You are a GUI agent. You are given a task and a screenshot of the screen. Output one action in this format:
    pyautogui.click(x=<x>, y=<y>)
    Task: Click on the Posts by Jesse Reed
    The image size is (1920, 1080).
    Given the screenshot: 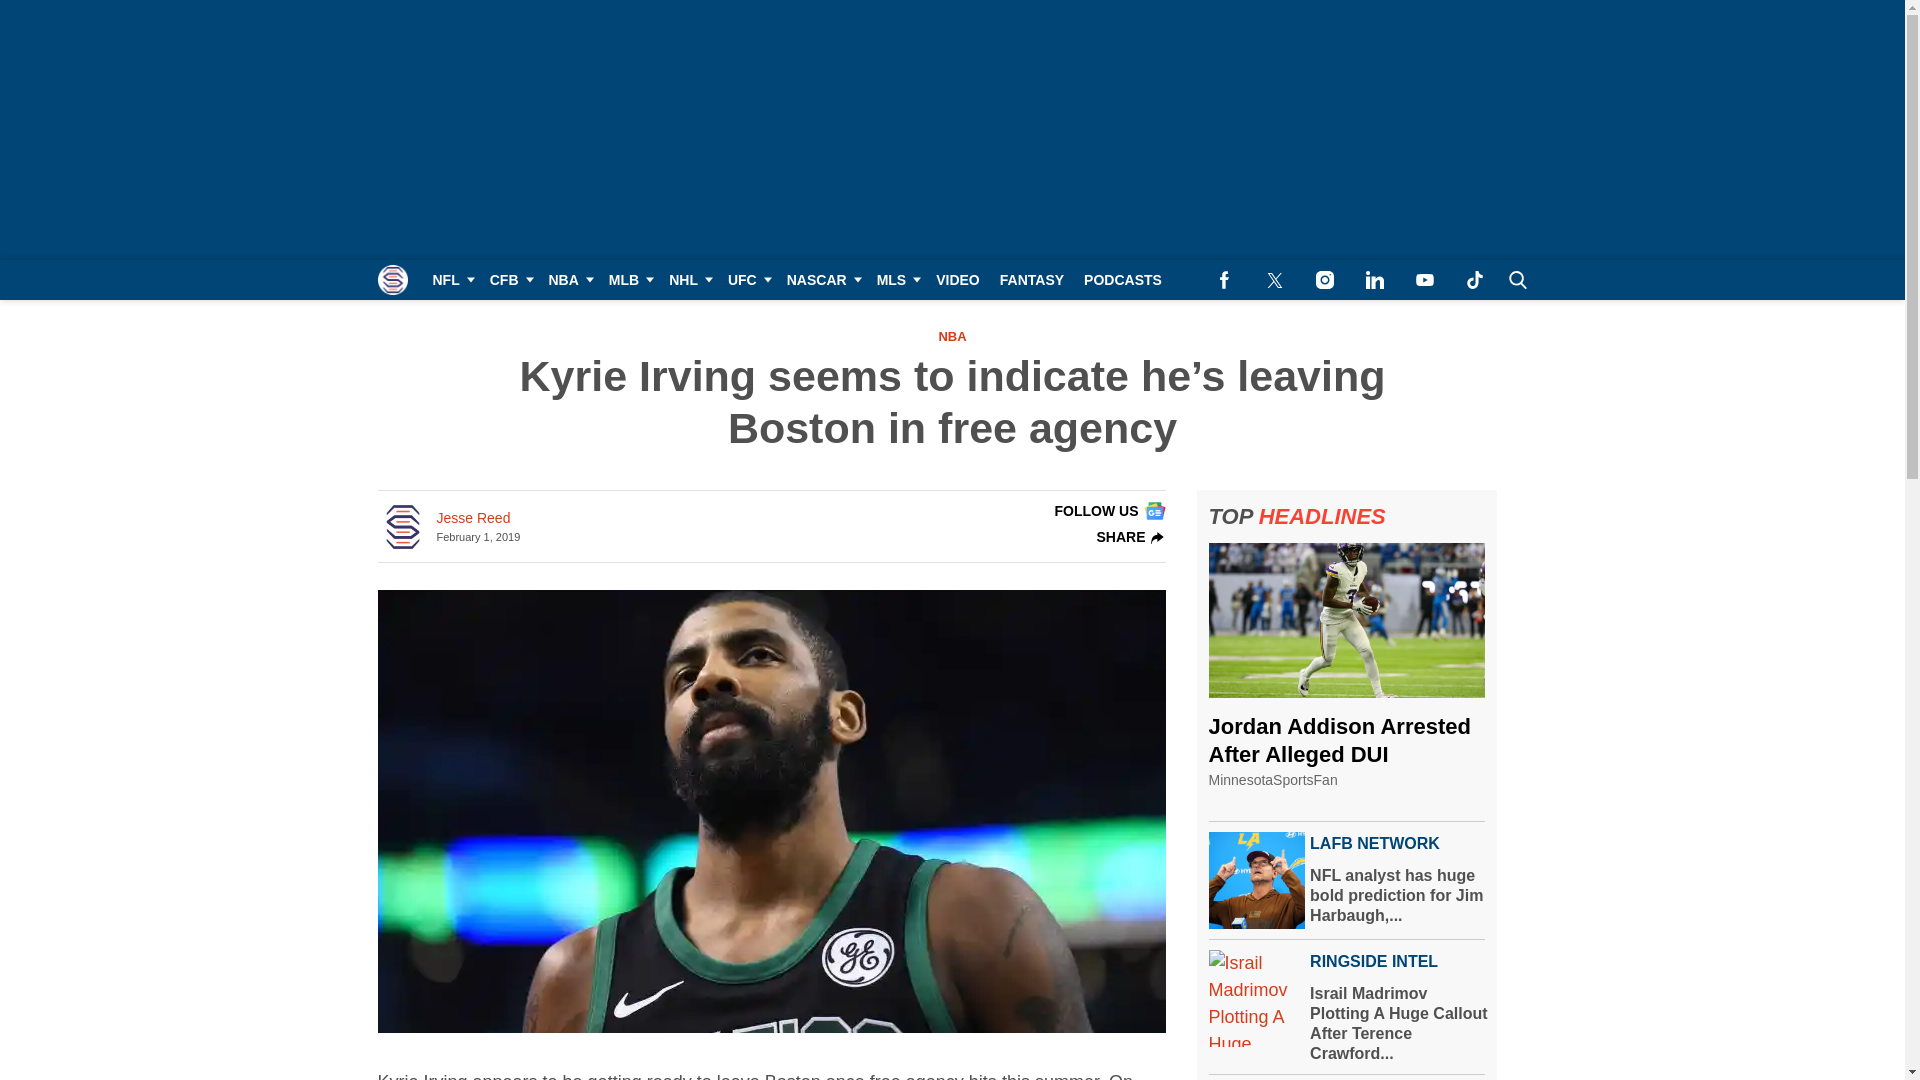 What is the action you would take?
    pyautogui.click(x=472, y=518)
    